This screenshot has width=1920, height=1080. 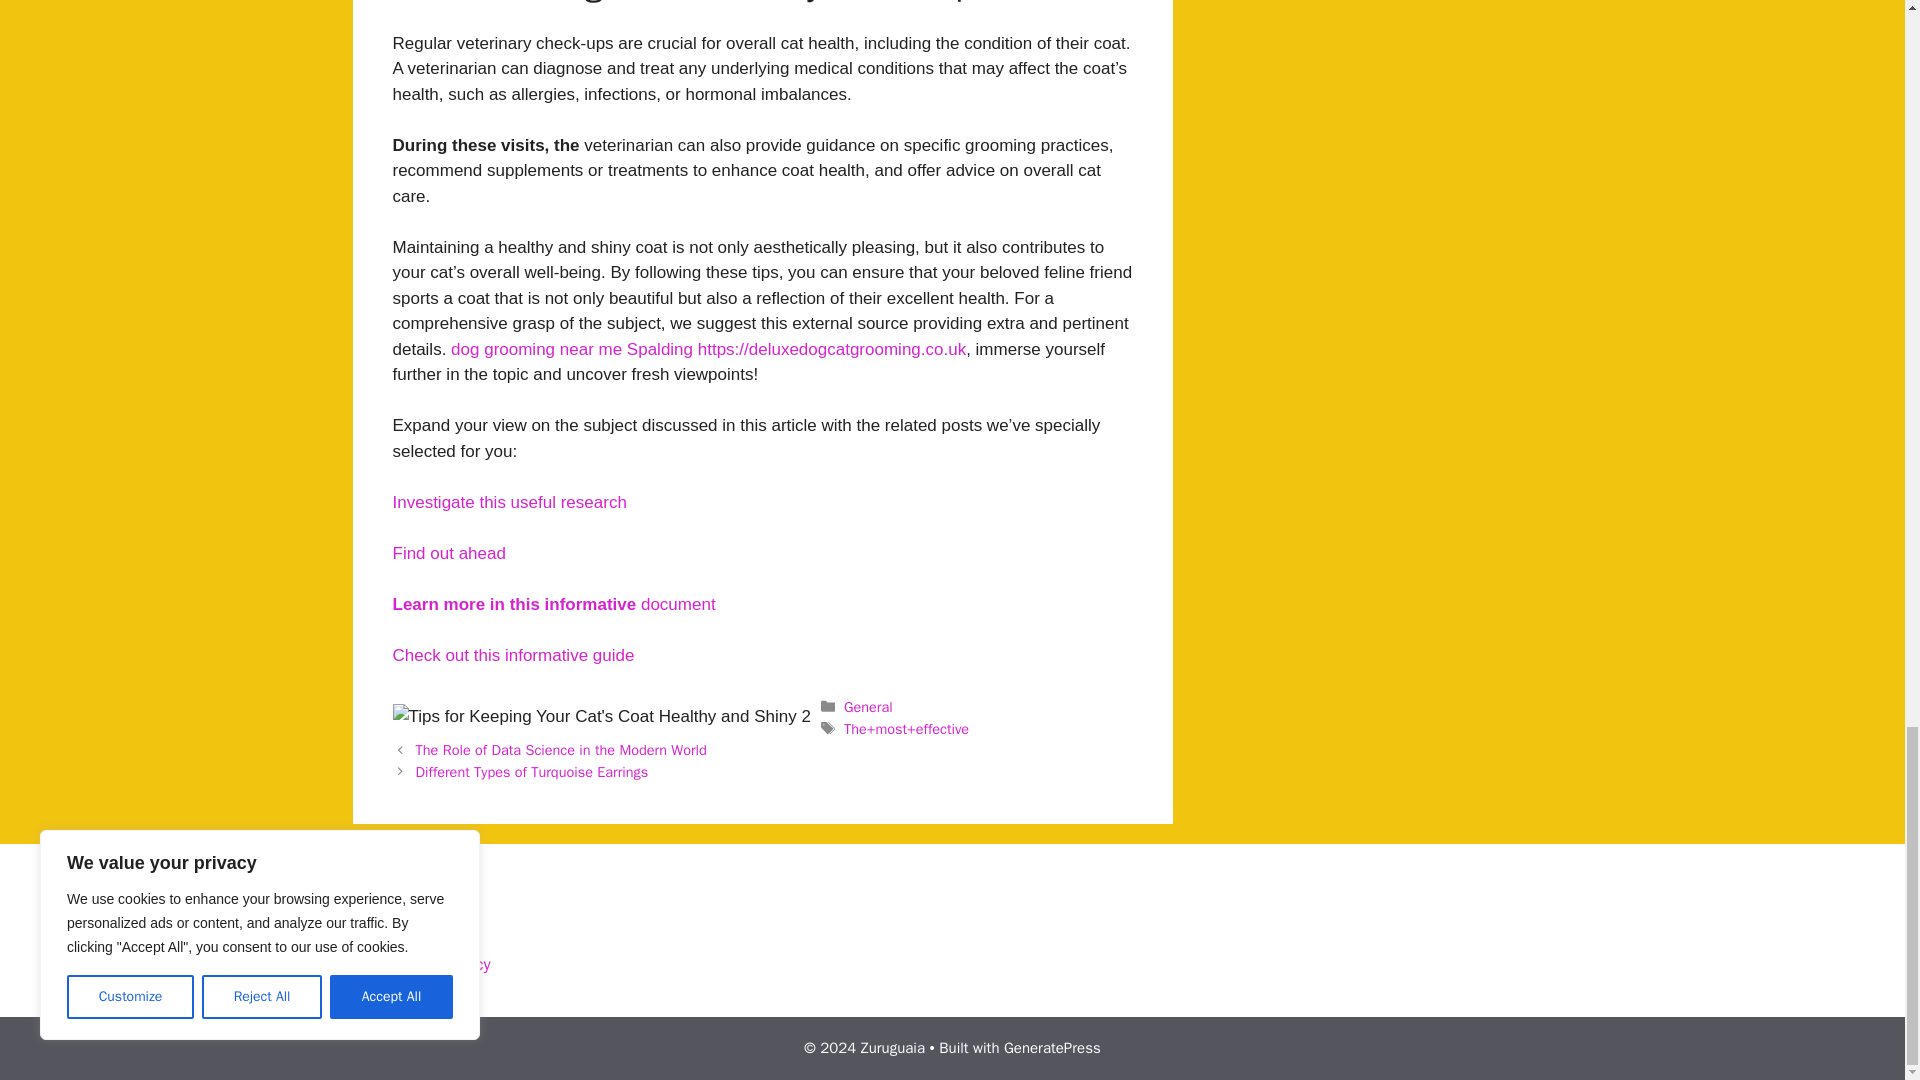 What do you see at coordinates (552, 604) in the screenshot?
I see `Learn more in this informative document` at bounding box center [552, 604].